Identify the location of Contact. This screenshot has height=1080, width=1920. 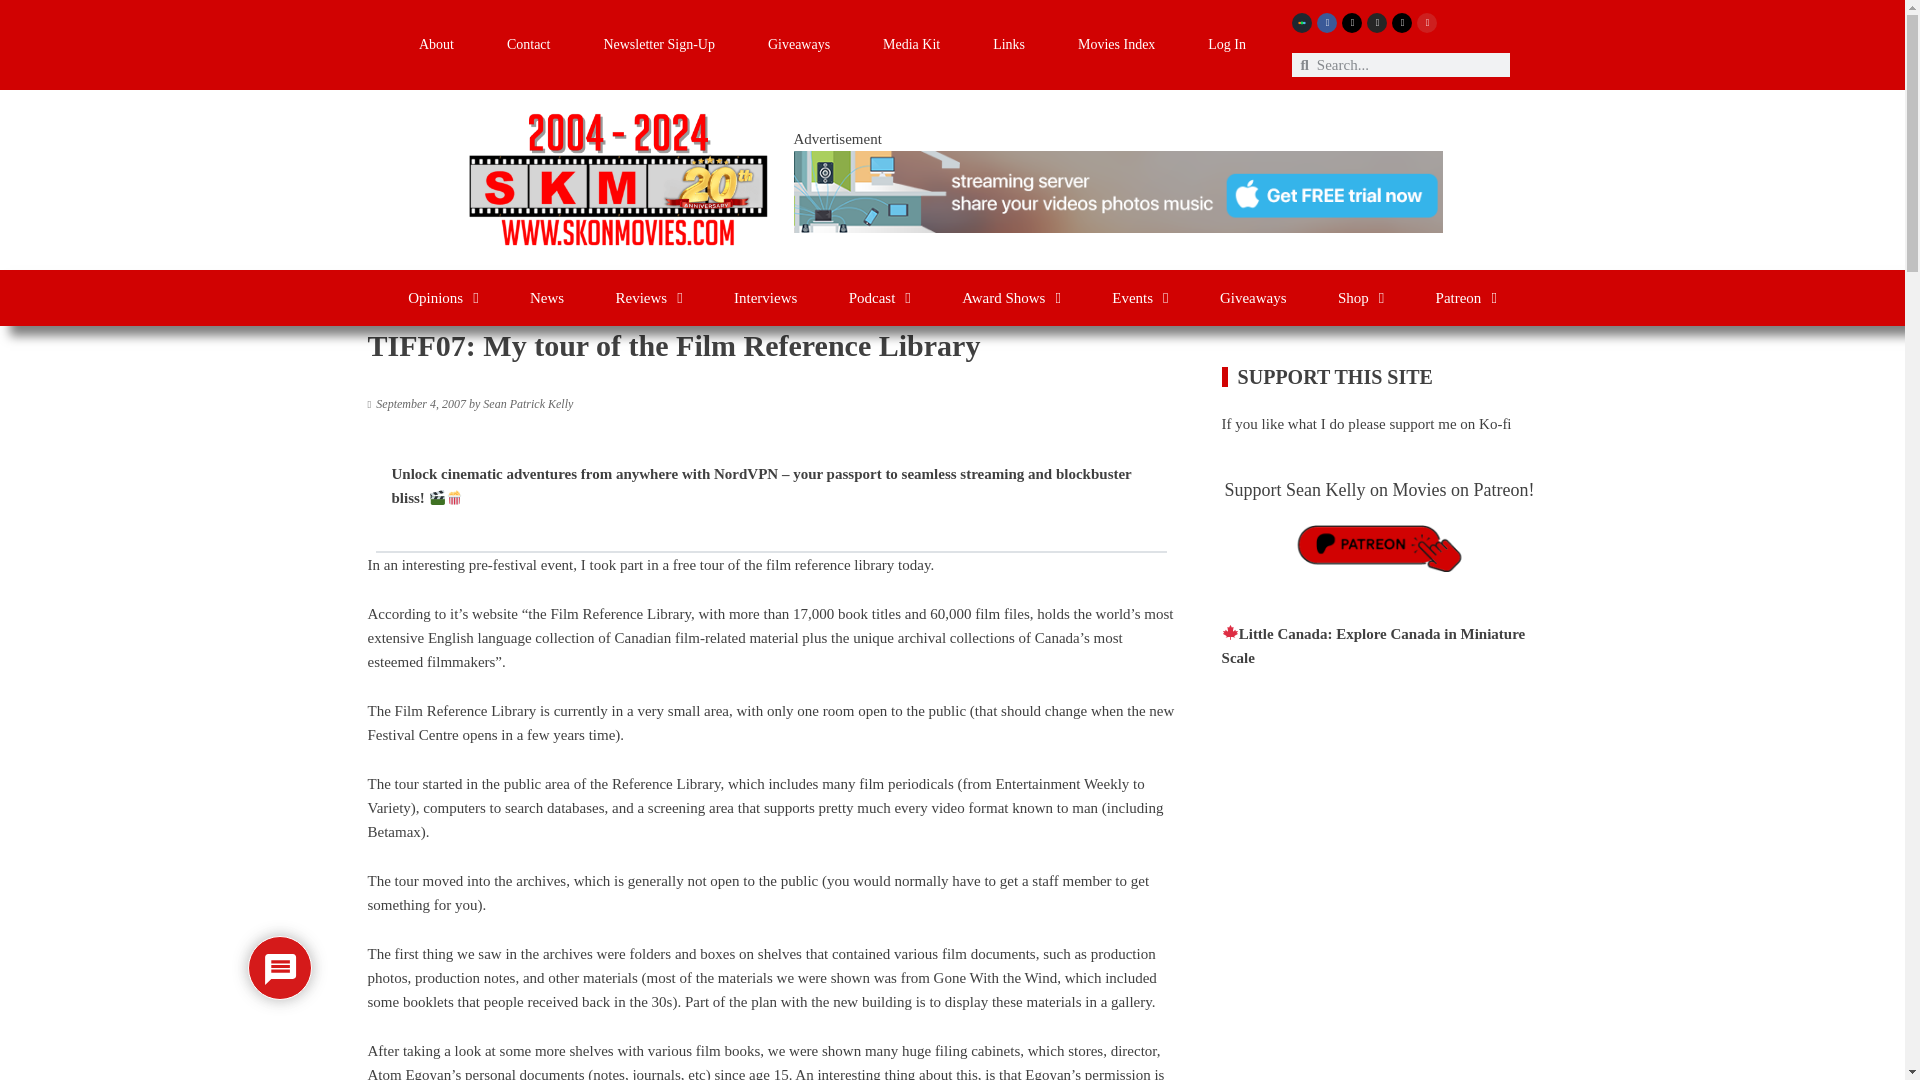
(528, 45).